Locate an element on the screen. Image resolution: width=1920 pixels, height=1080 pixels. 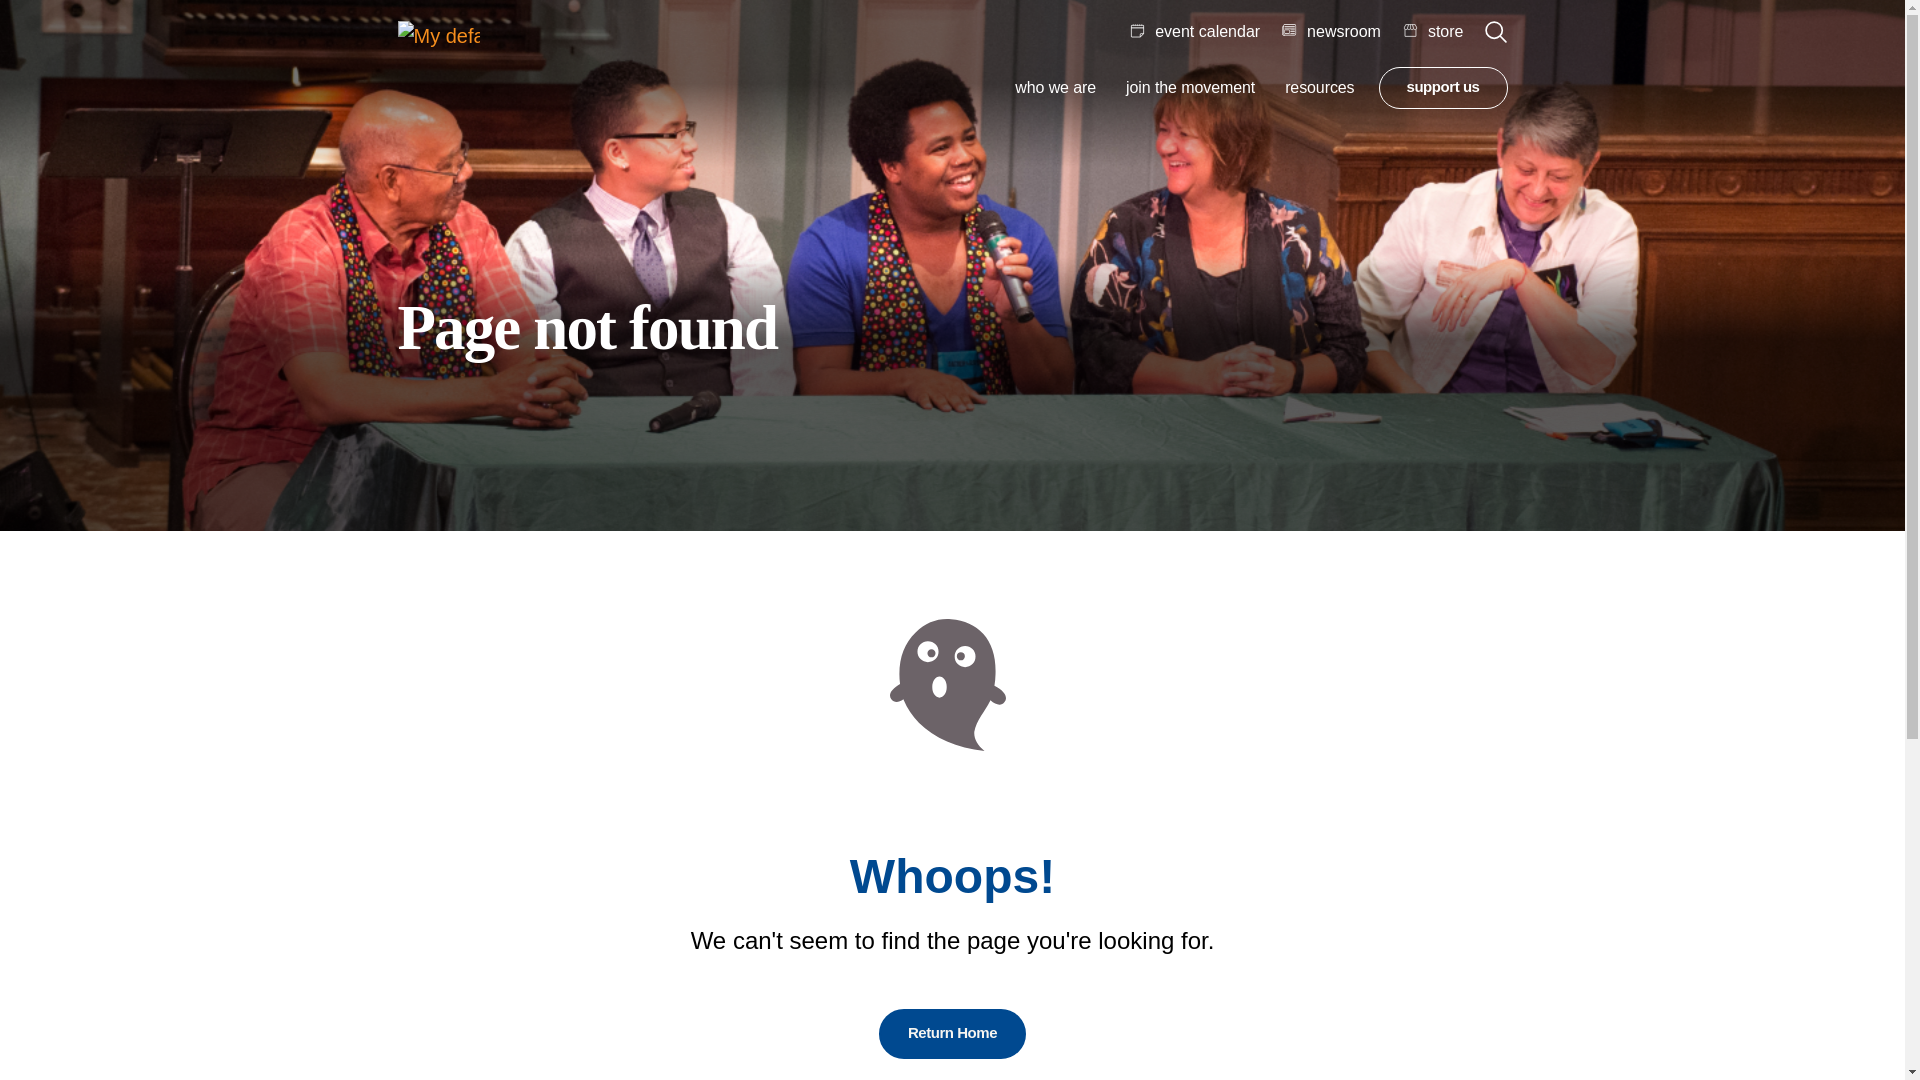
who we are is located at coordinates (1056, 88).